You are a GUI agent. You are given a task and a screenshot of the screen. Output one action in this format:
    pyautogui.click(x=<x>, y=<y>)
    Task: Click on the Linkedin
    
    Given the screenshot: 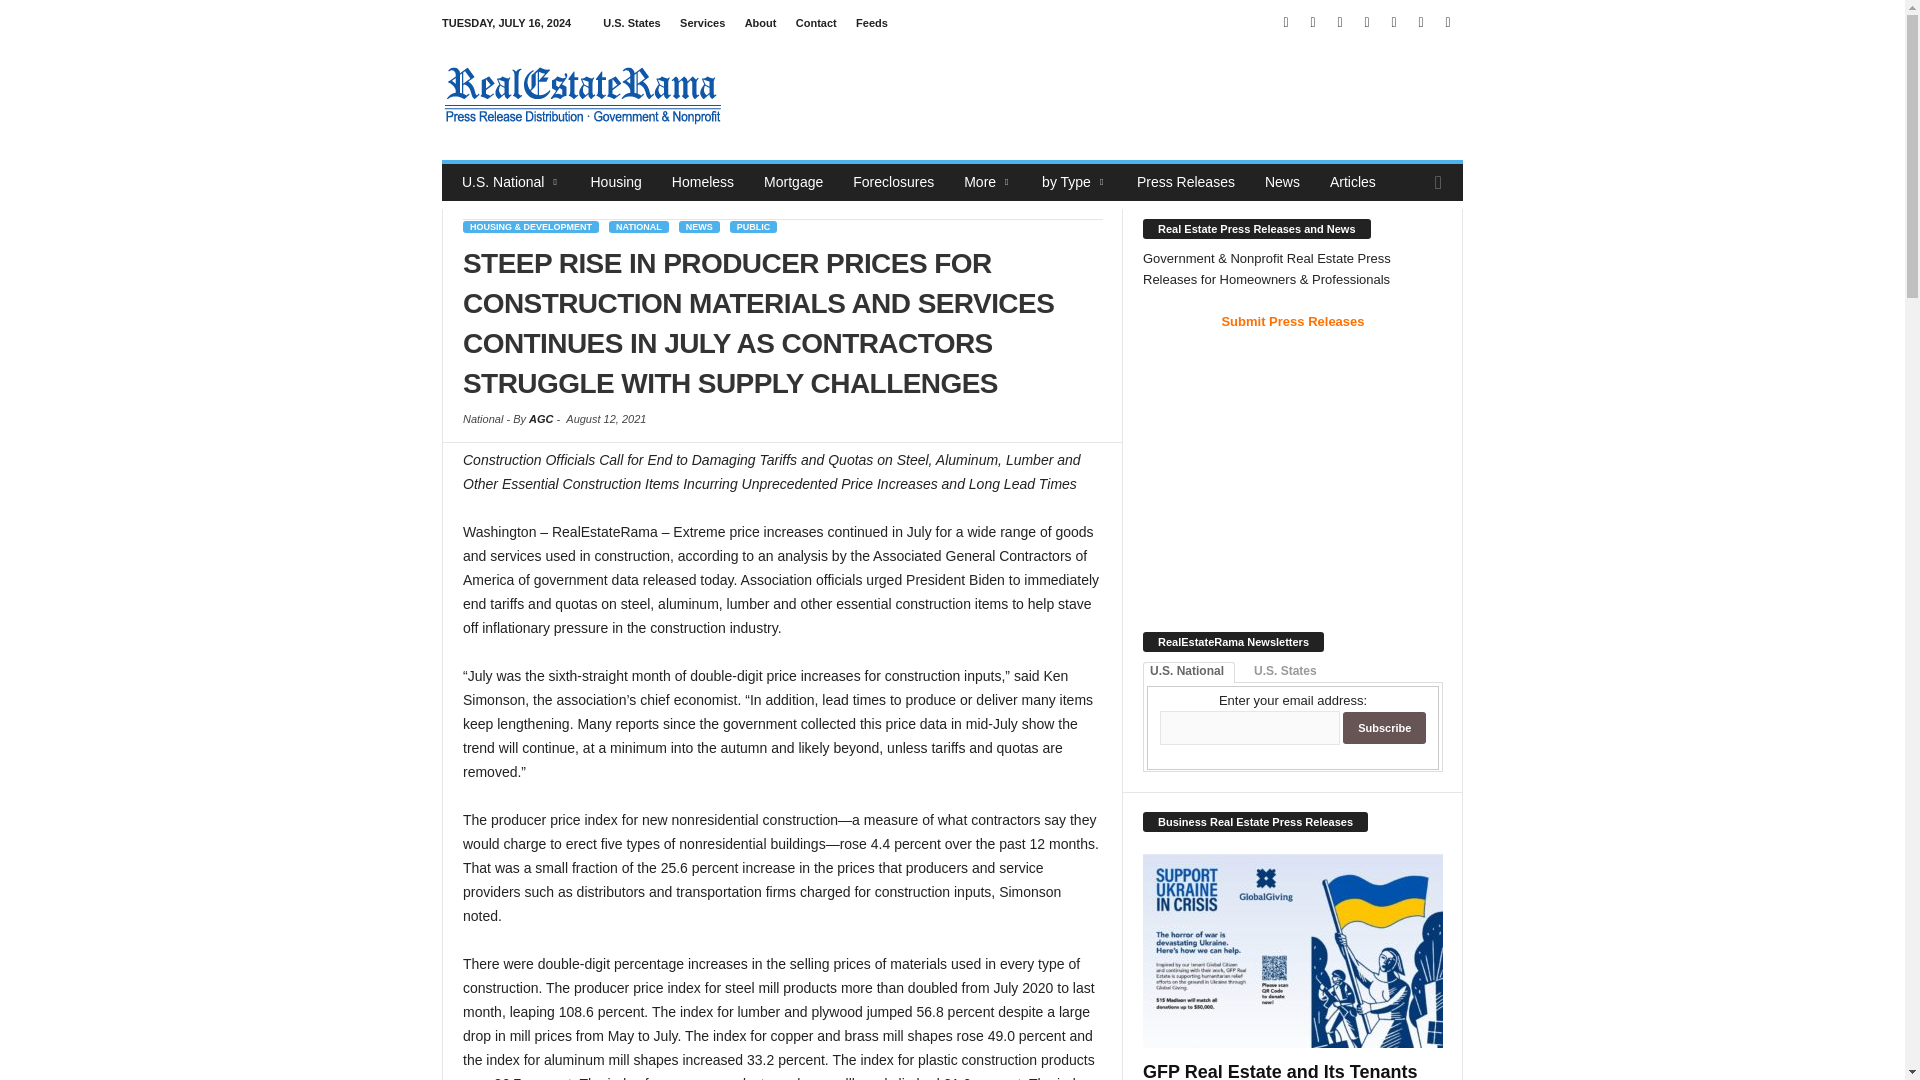 What is the action you would take?
    pyautogui.click(x=1312, y=22)
    